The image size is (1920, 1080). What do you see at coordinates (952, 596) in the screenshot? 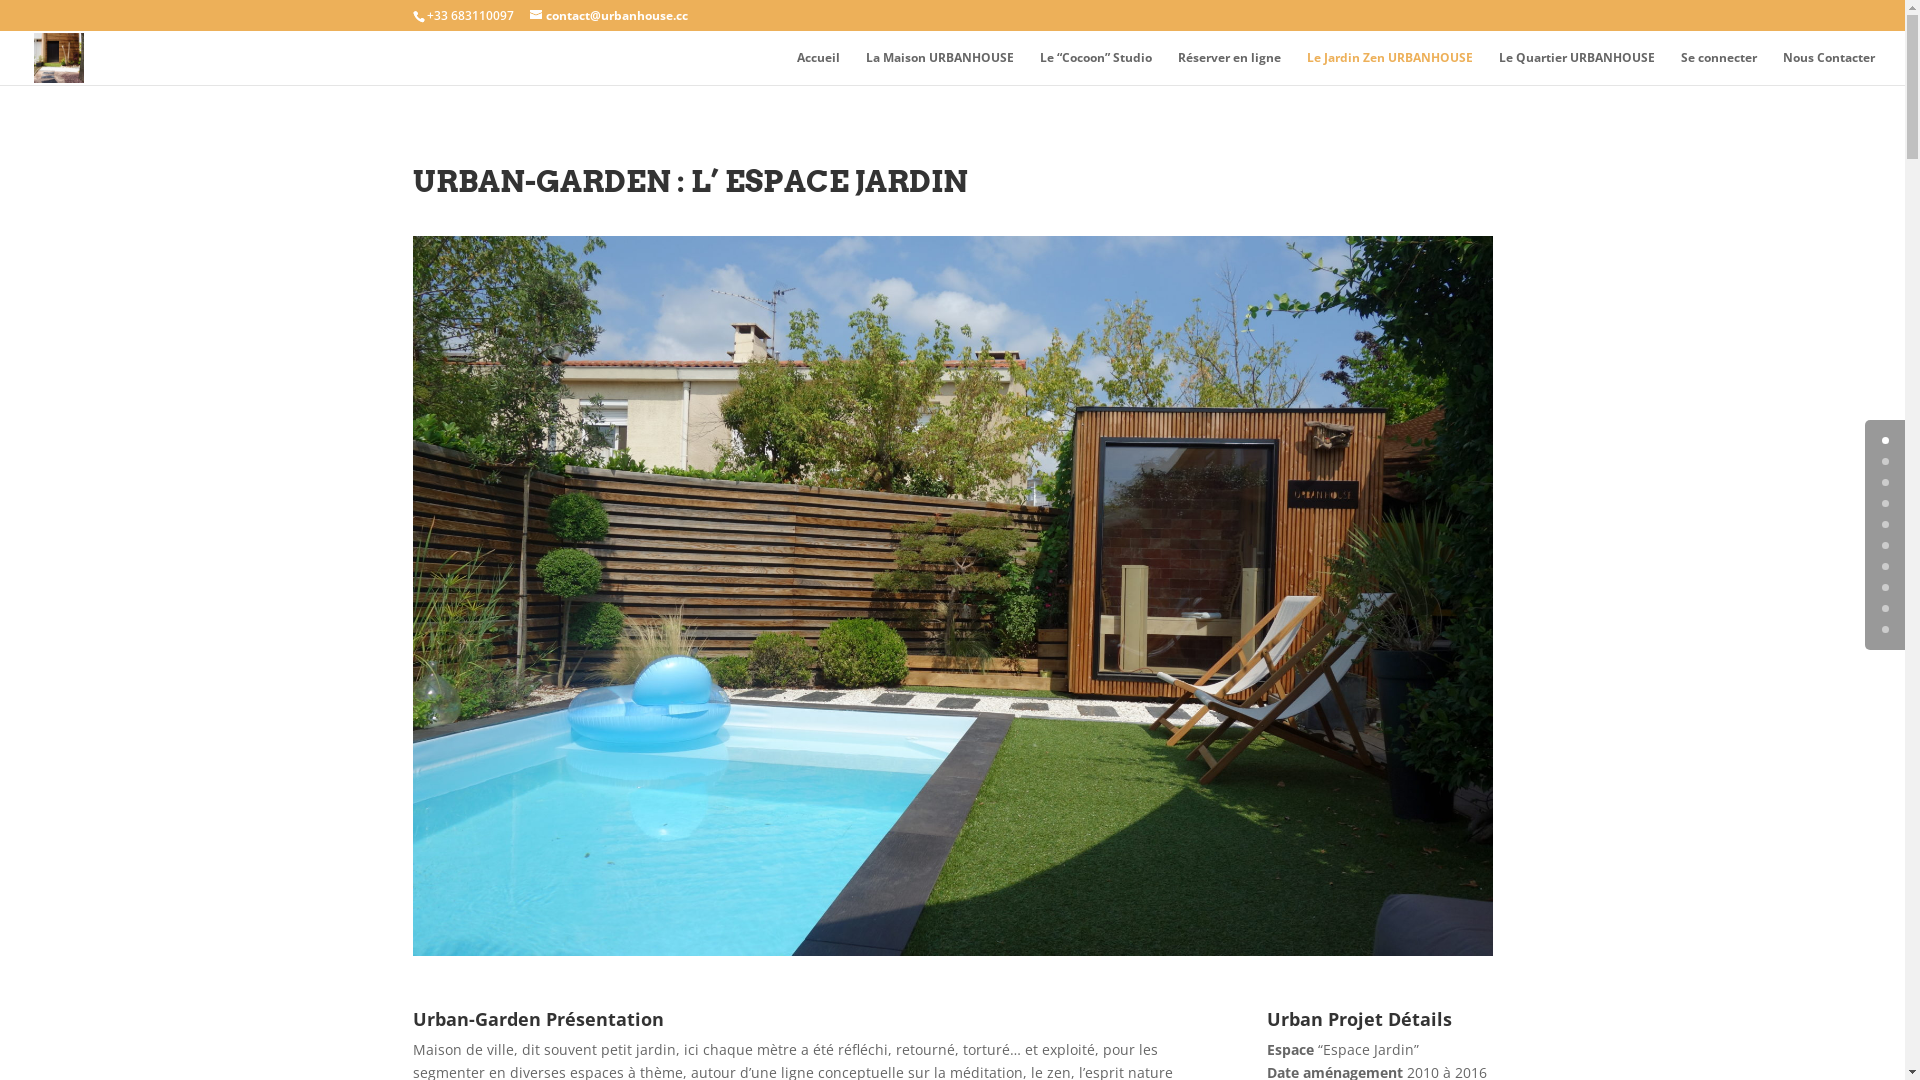
I see `jardin esprit japonais` at bounding box center [952, 596].